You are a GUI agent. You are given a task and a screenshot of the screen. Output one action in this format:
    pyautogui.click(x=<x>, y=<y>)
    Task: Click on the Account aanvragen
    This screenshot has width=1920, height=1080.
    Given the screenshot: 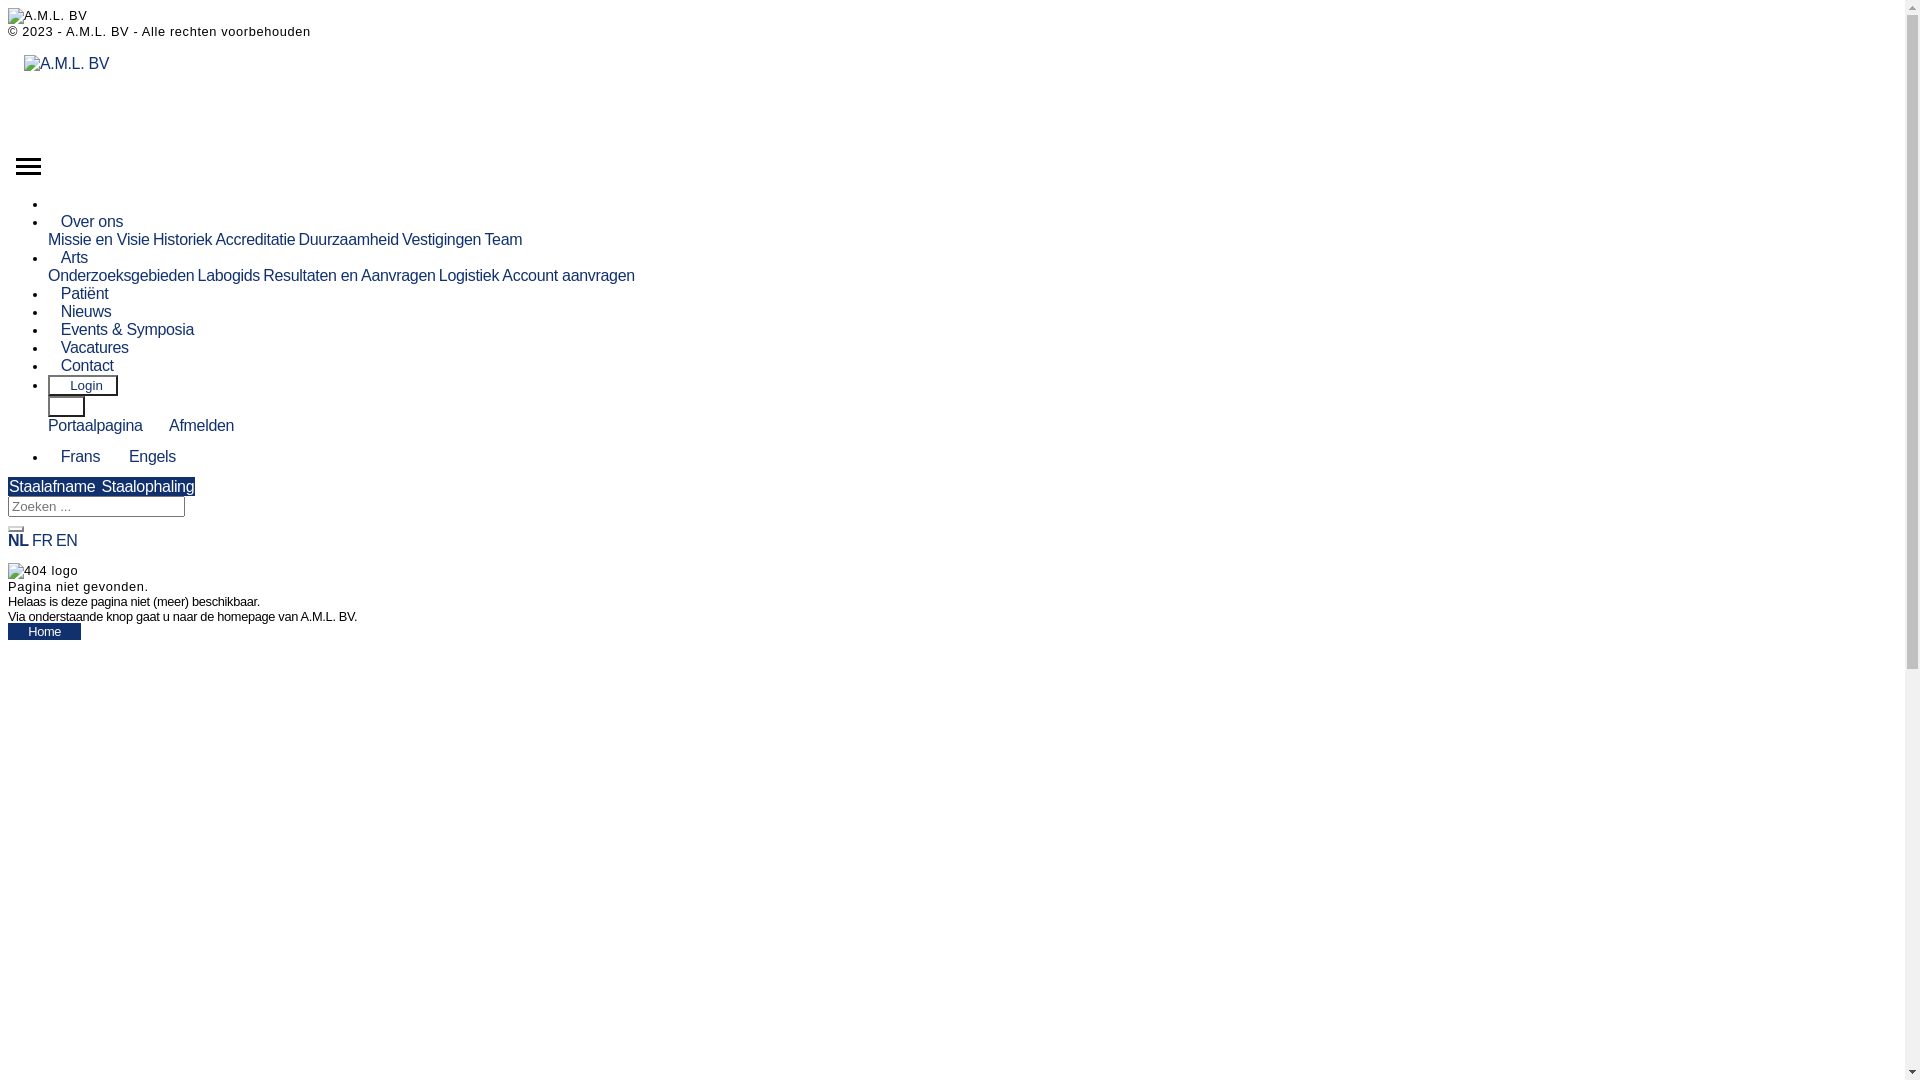 What is the action you would take?
    pyautogui.click(x=568, y=276)
    